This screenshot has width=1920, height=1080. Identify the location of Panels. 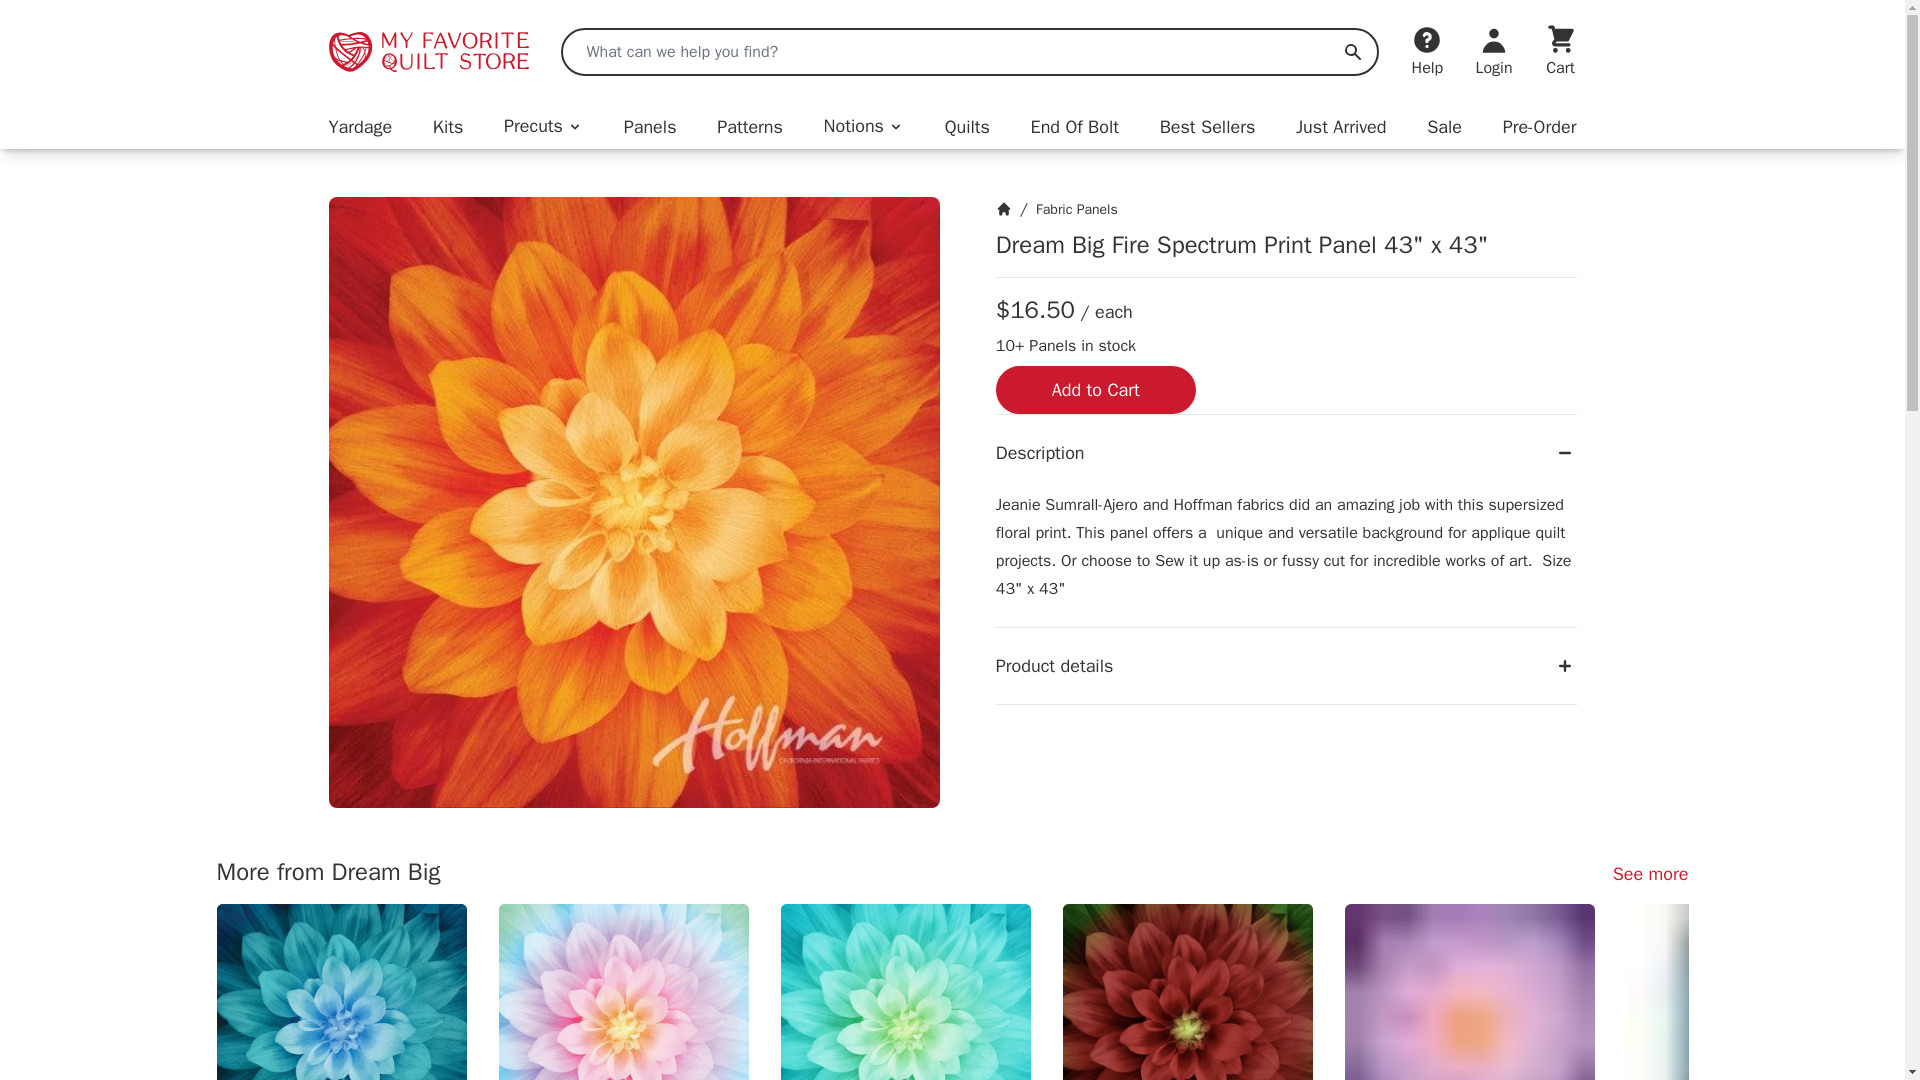
(650, 126).